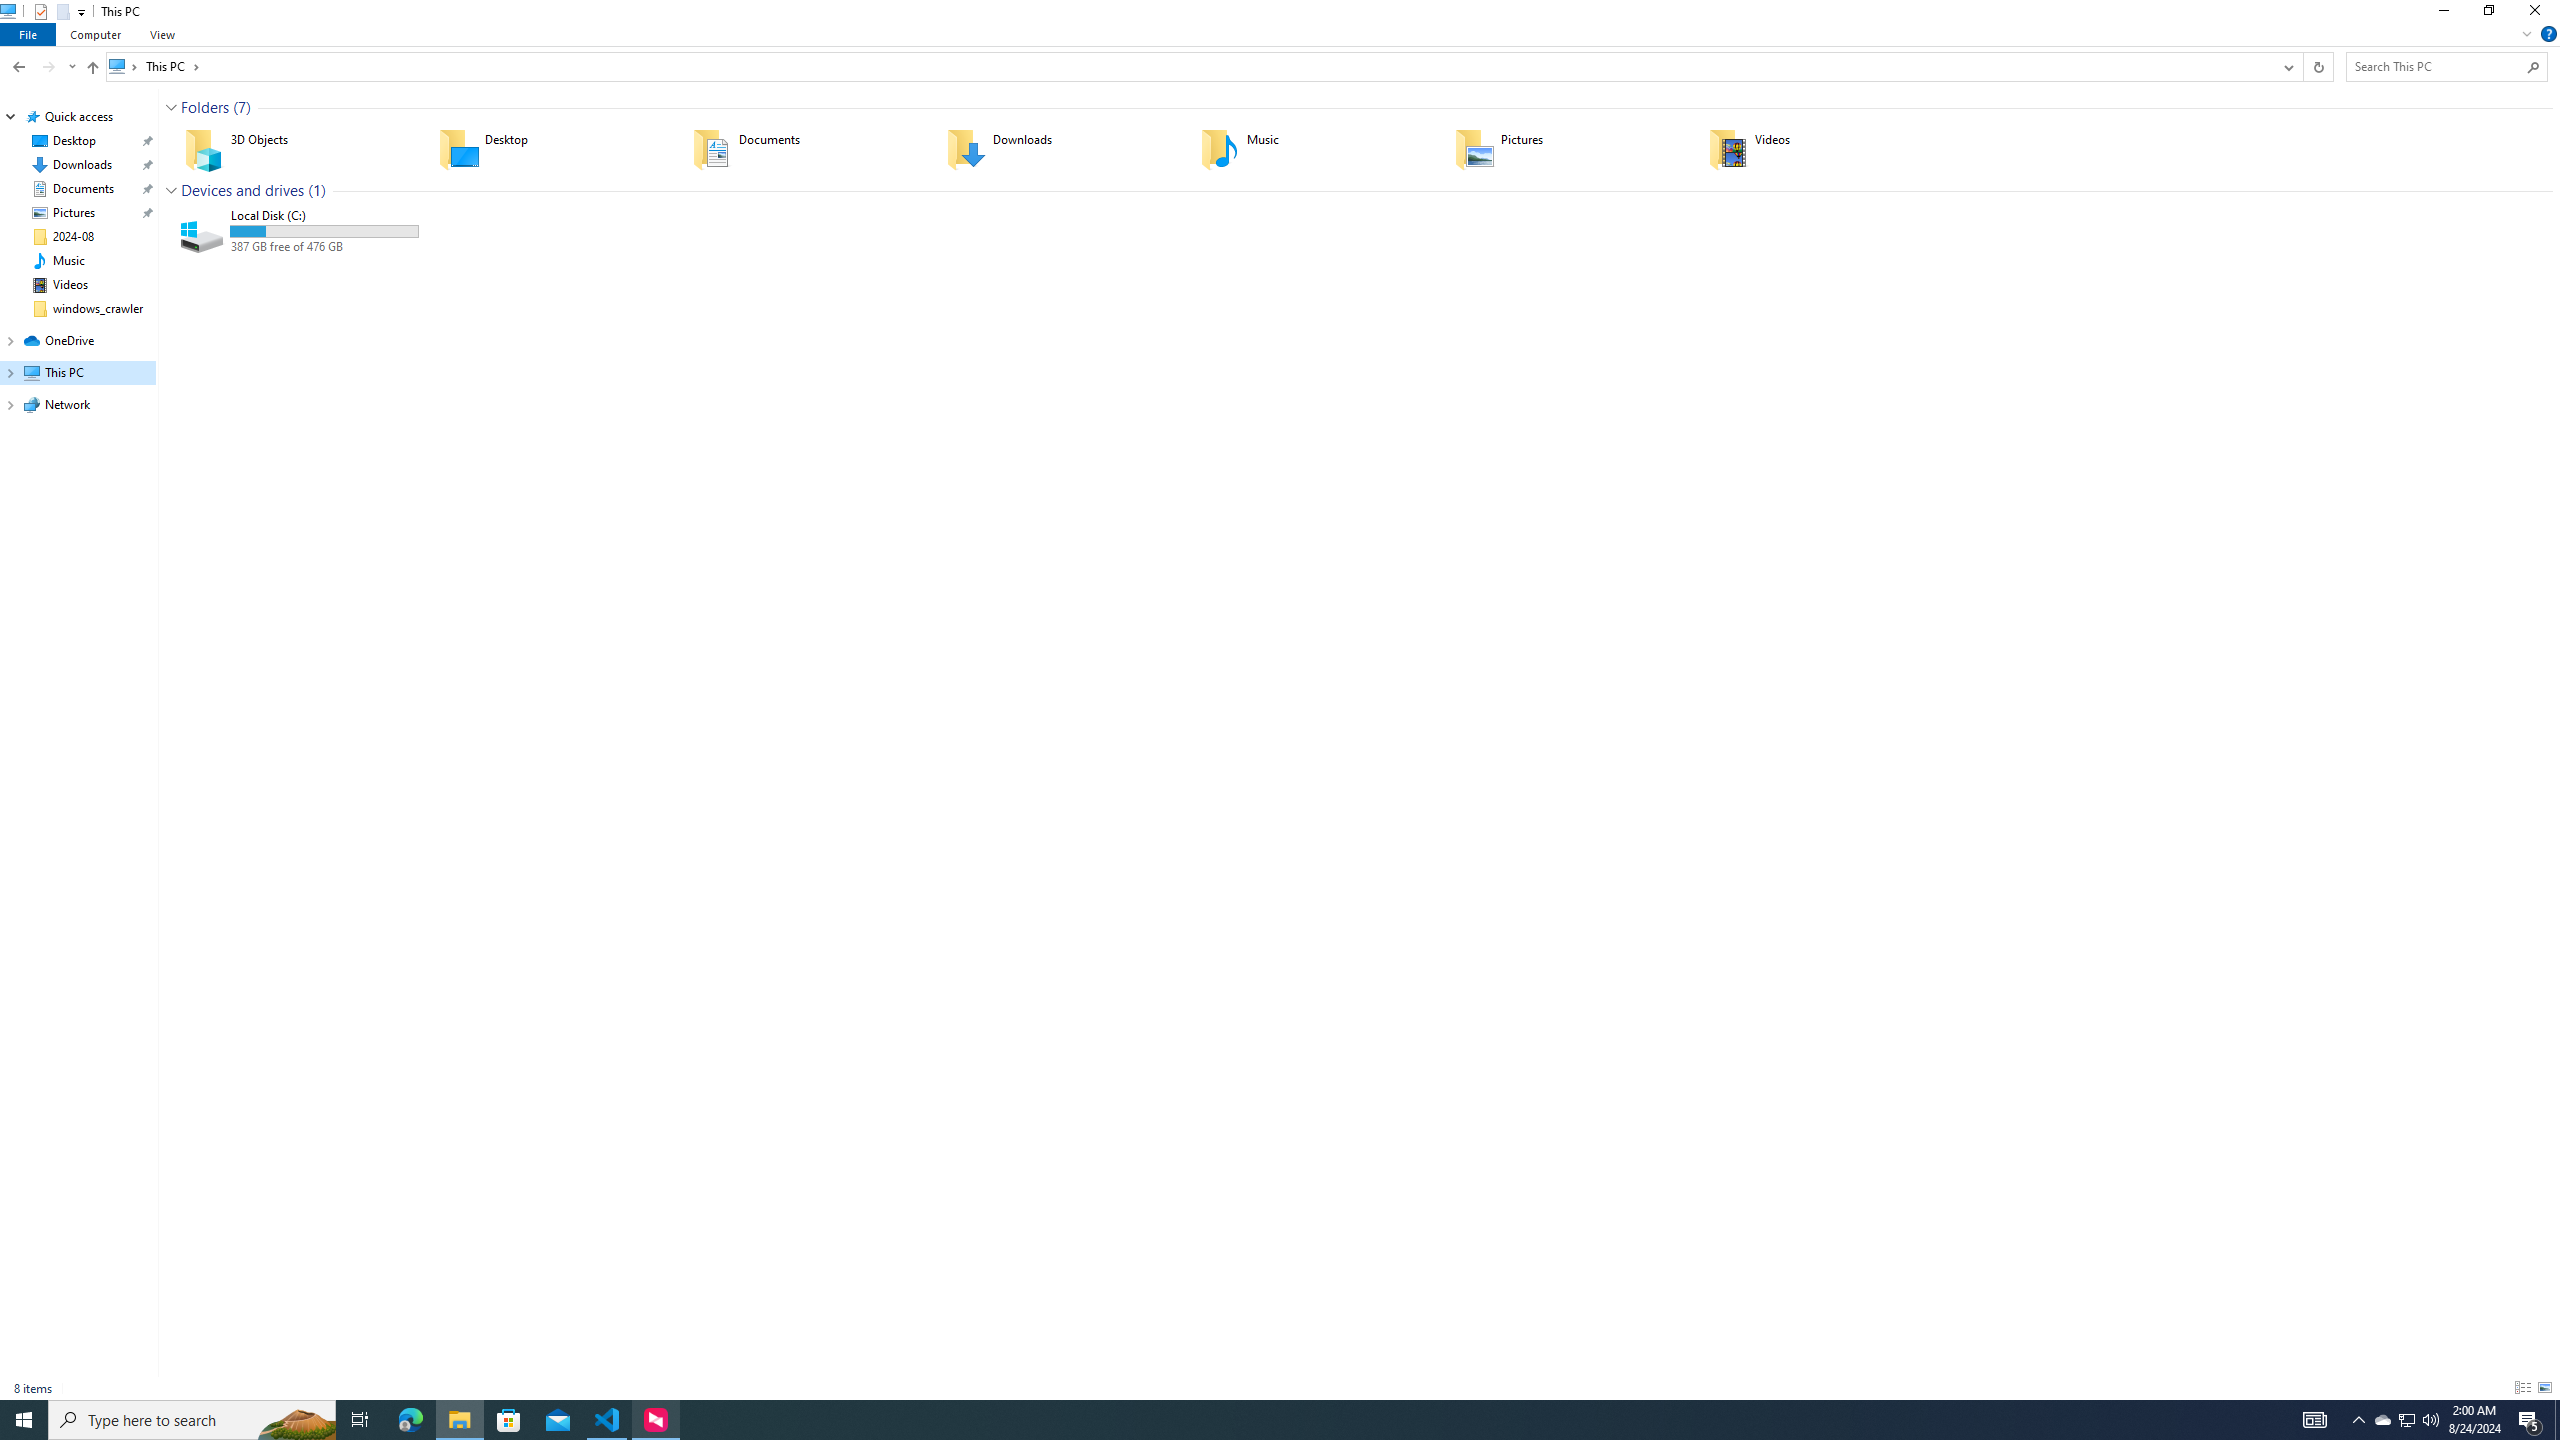  Describe the element at coordinates (1314, 148) in the screenshot. I see `Music` at that location.